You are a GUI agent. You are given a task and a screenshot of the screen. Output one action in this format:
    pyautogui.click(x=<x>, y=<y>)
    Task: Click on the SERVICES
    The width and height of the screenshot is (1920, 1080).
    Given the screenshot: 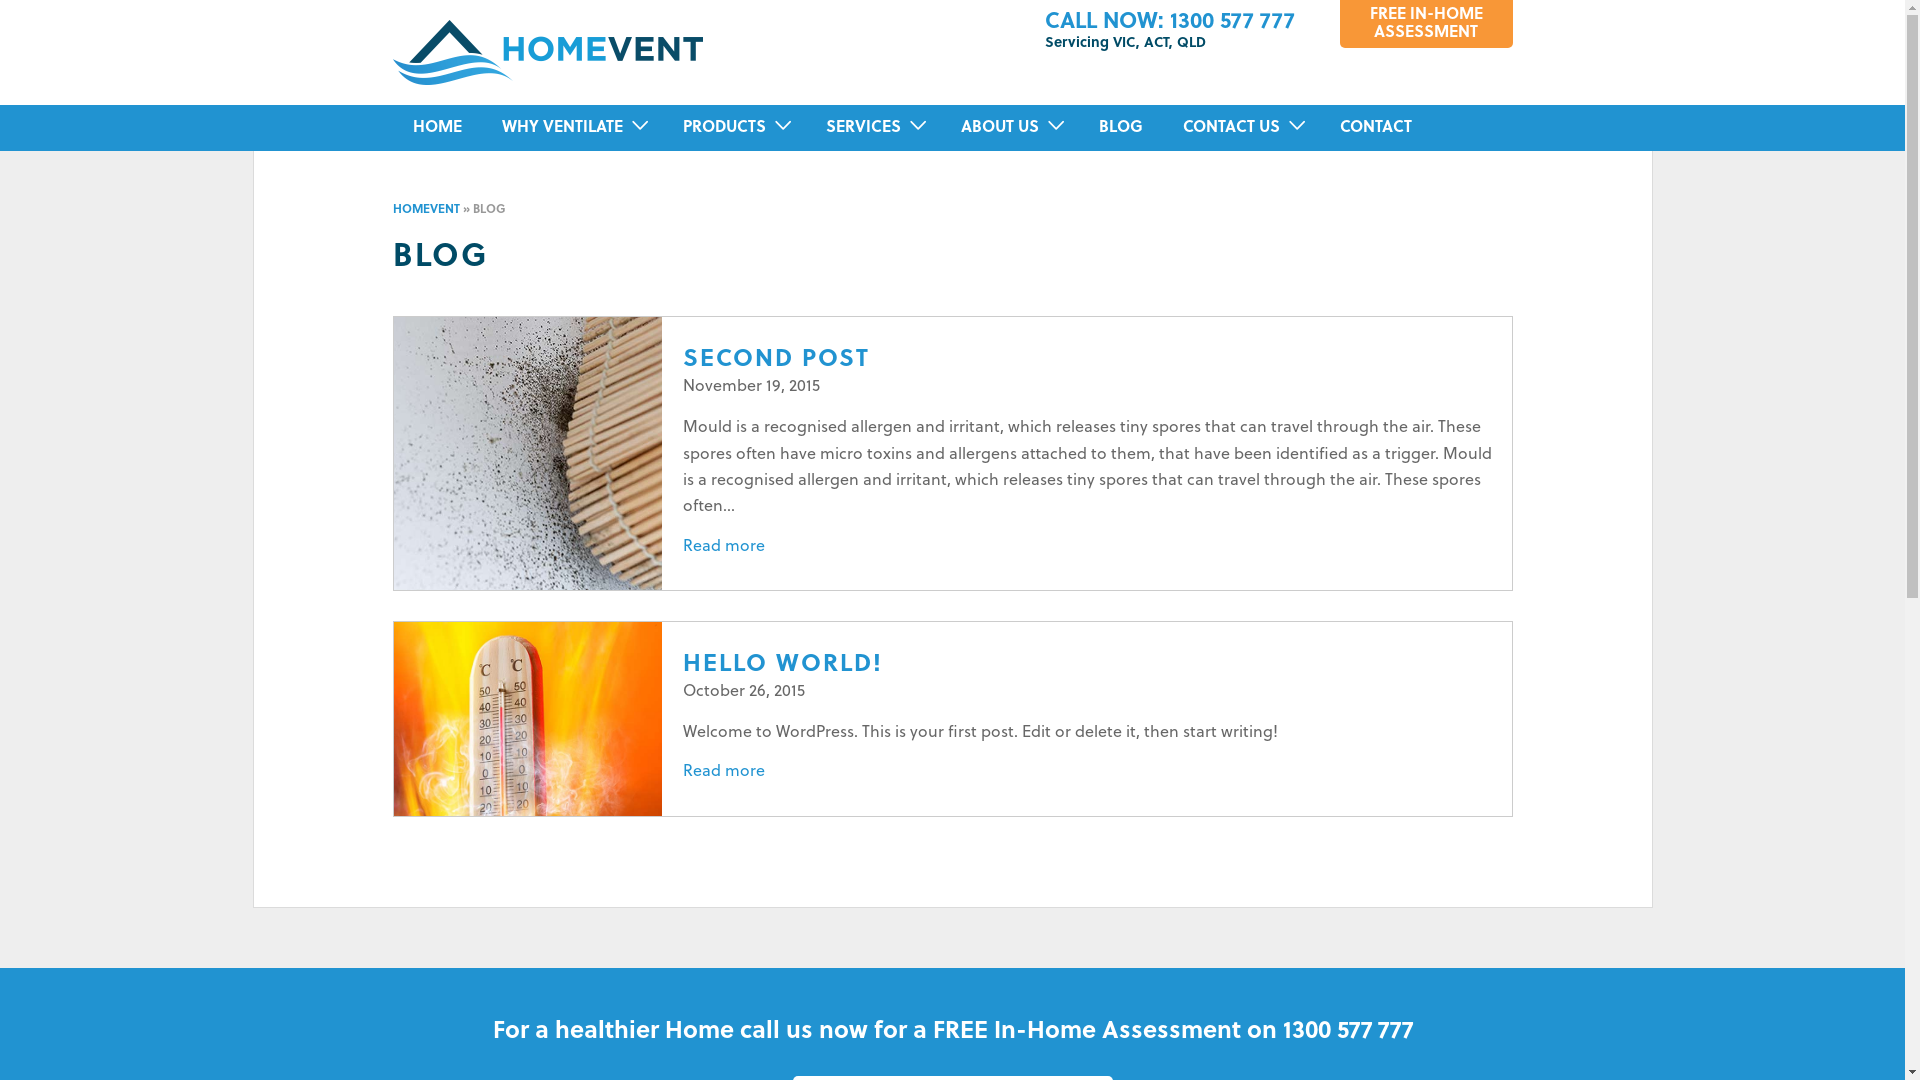 What is the action you would take?
    pyautogui.click(x=864, y=128)
    